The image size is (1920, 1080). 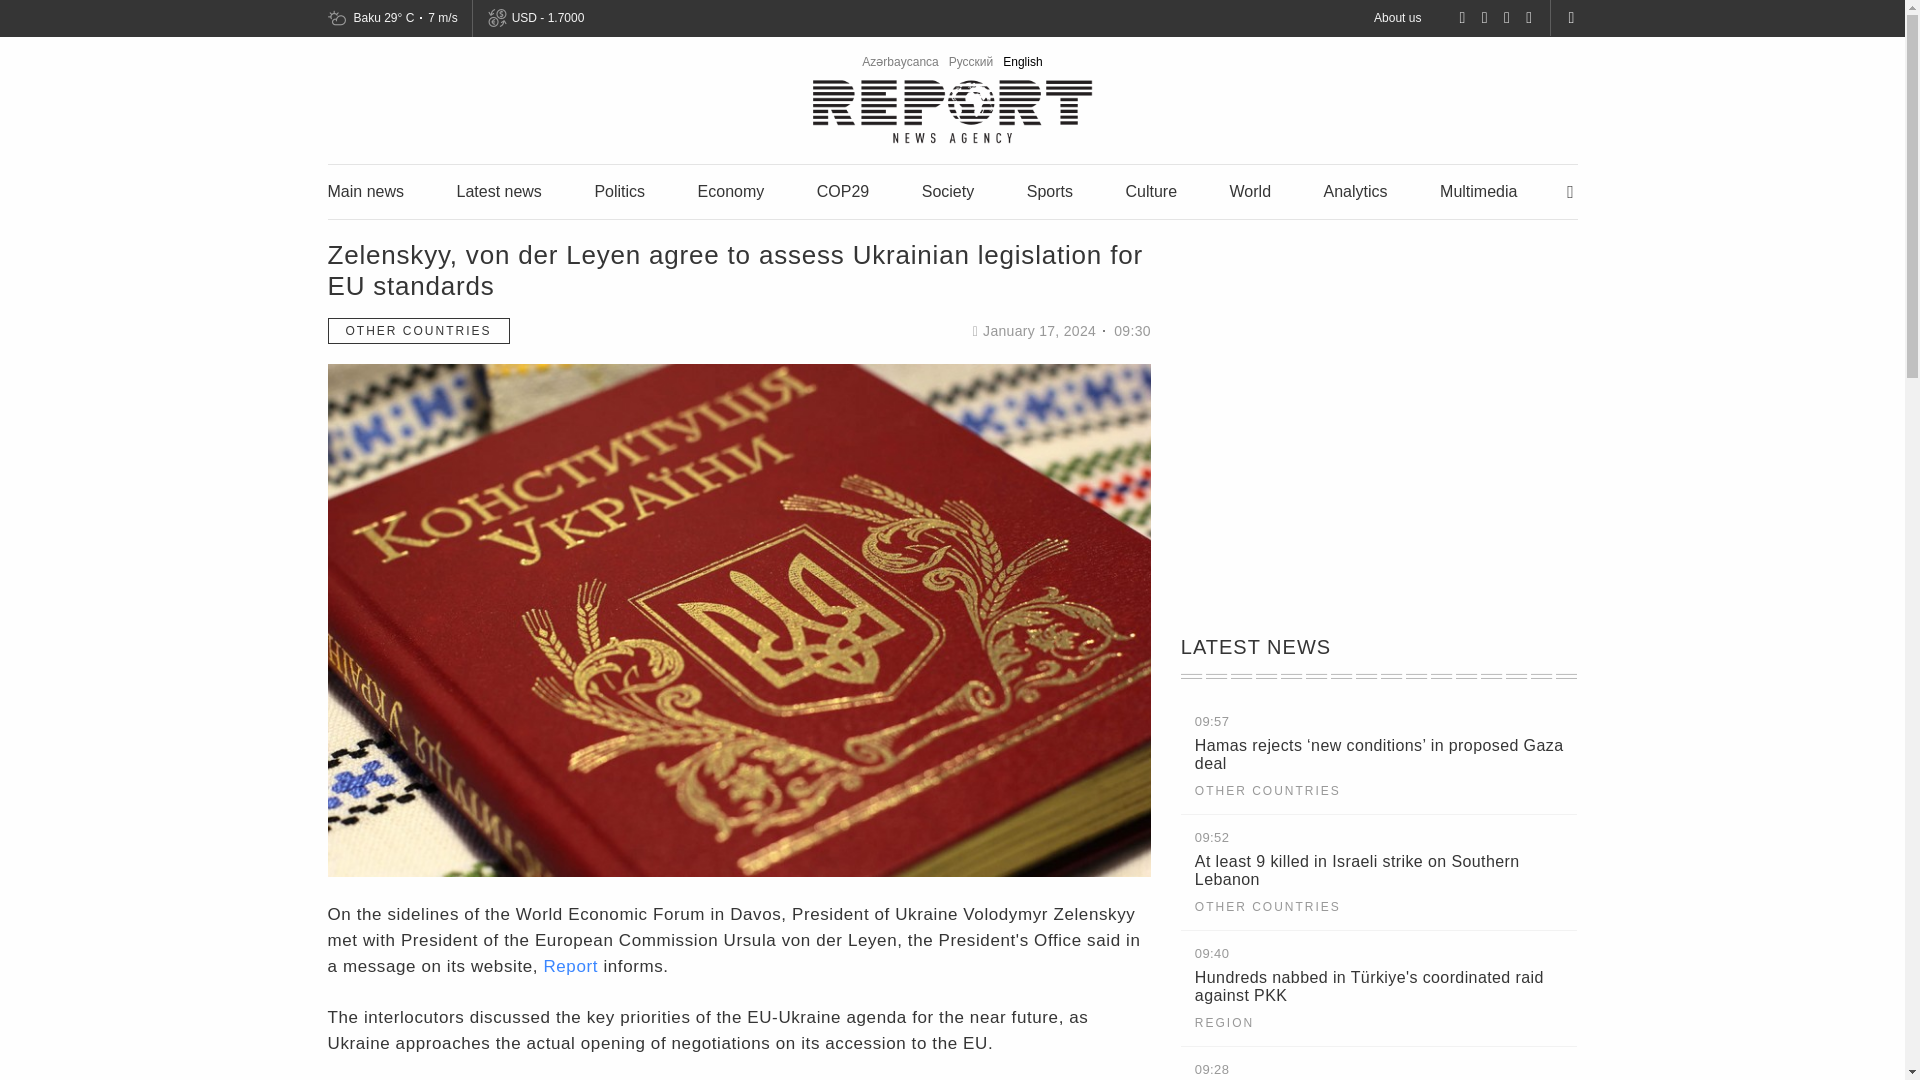 I want to click on USD - 1.7000, so click(x=546, y=18).